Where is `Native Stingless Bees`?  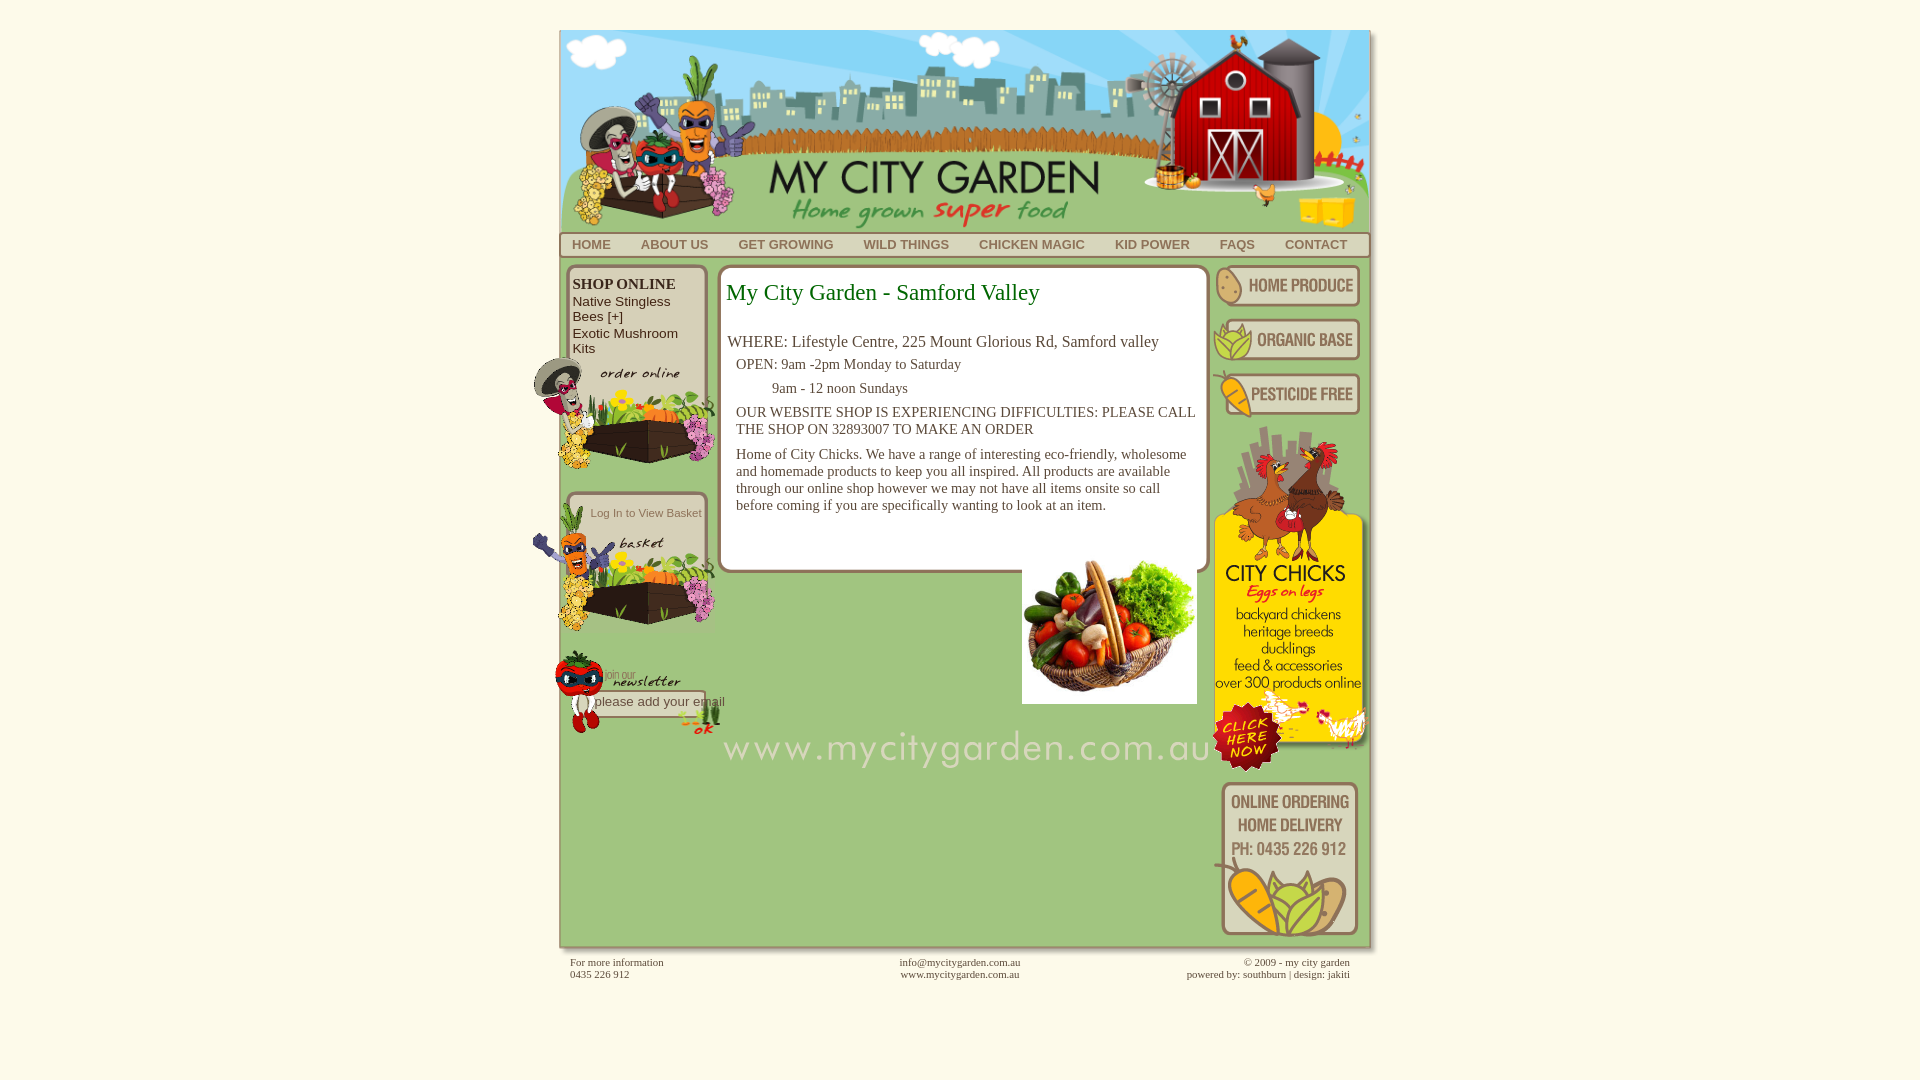 Native Stingless Bees is located at coordinates (621, 309).